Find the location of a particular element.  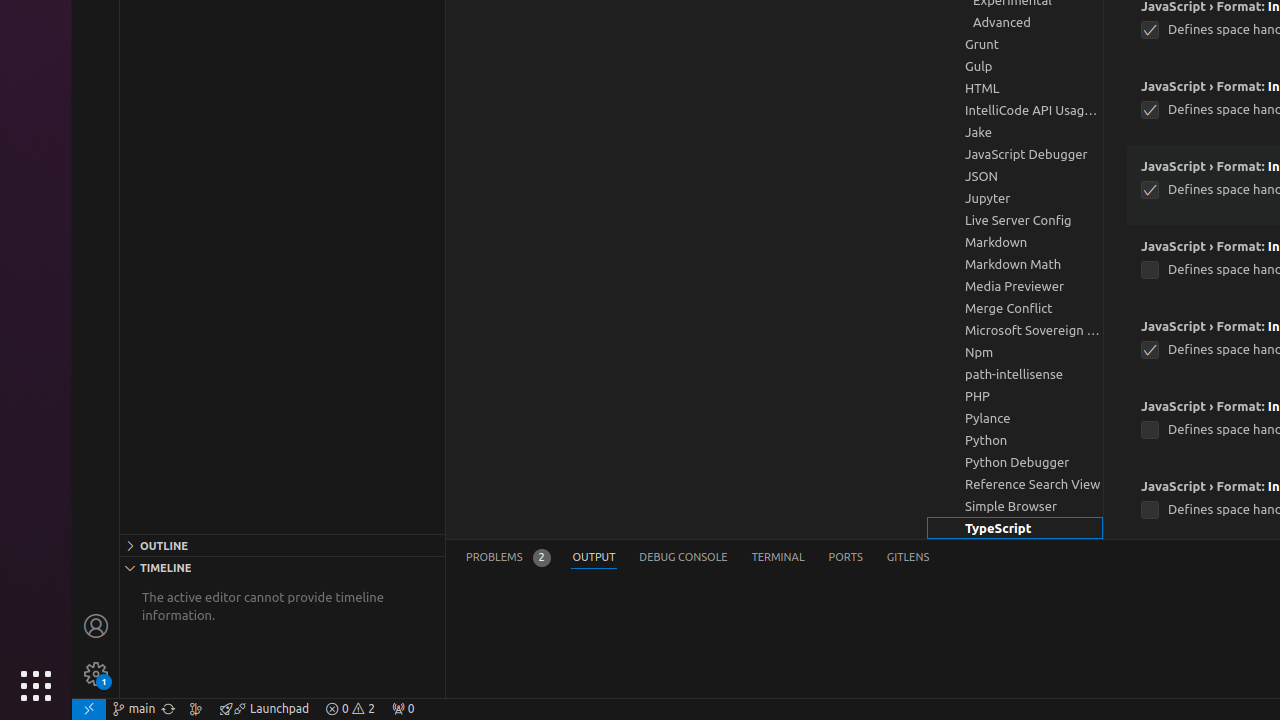

Reference Search View, group is located at coordinates (1015, 484).